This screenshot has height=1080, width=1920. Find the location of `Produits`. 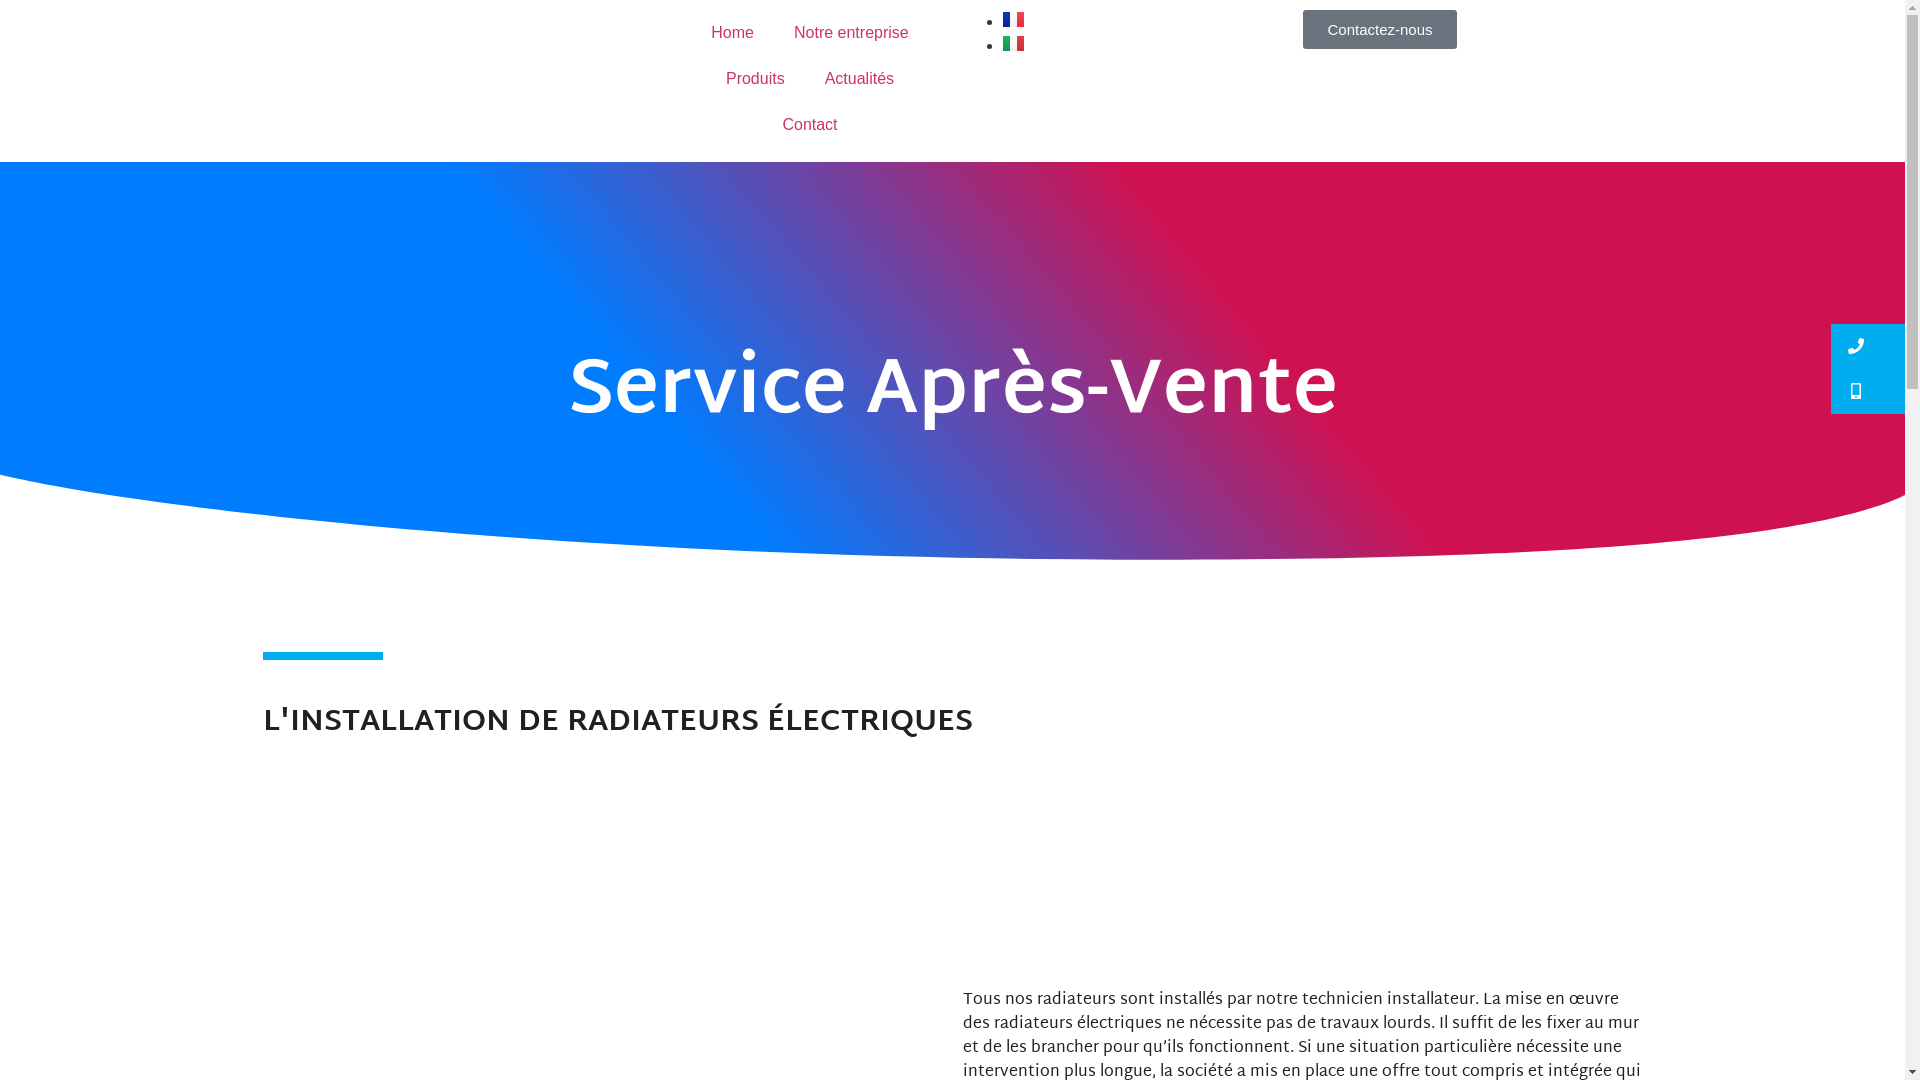

Produits is located at coordinates (756, 79).